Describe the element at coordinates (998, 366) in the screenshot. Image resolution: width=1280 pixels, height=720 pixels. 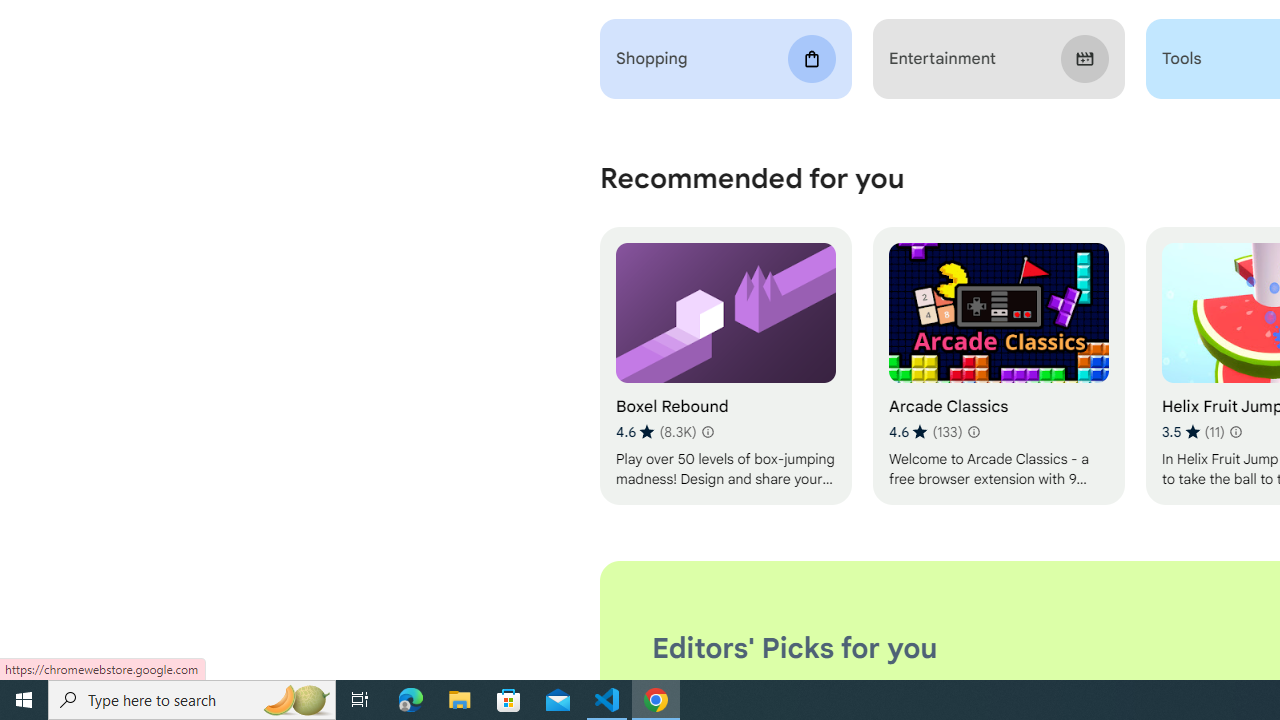
I see `Arcade Classics` at that location.